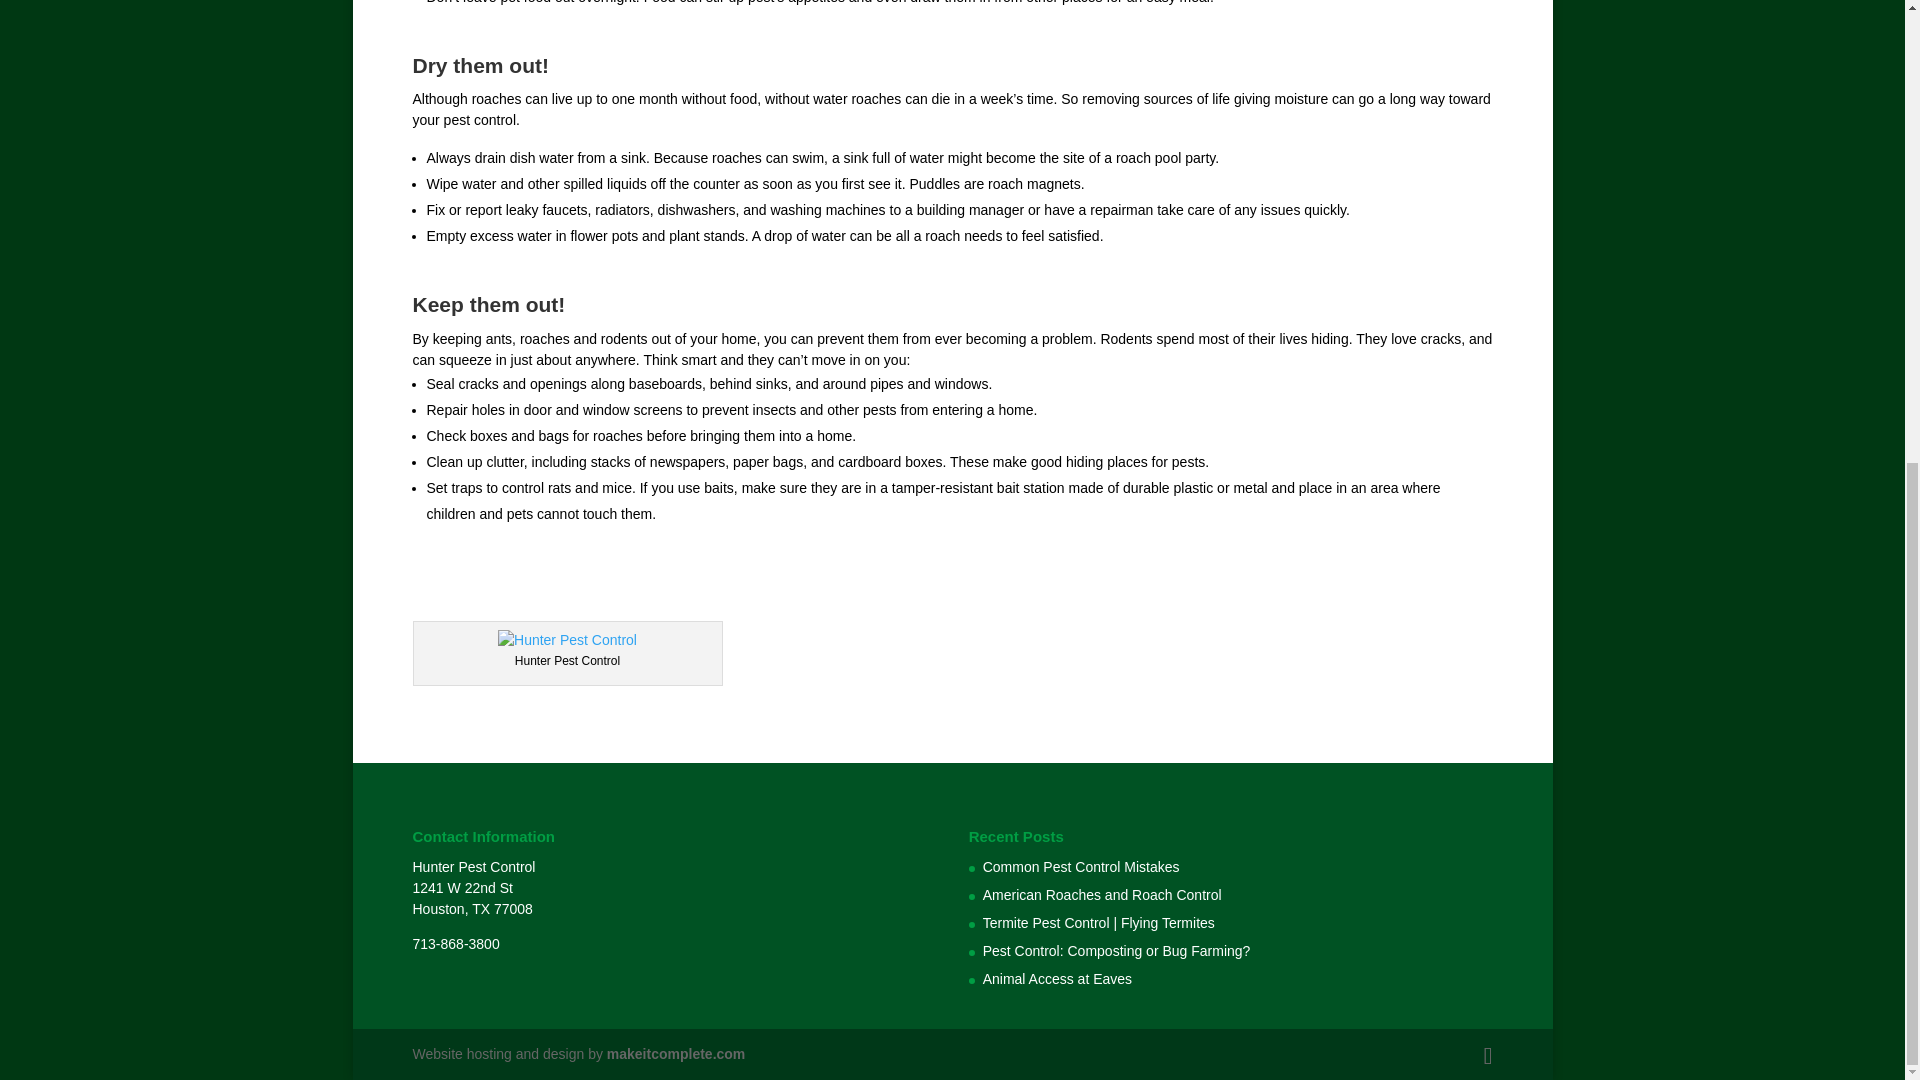 The height and width of the screenshot is (1080, 1920). I want to click on Animal Access at Eaves, so click(1058, 978).